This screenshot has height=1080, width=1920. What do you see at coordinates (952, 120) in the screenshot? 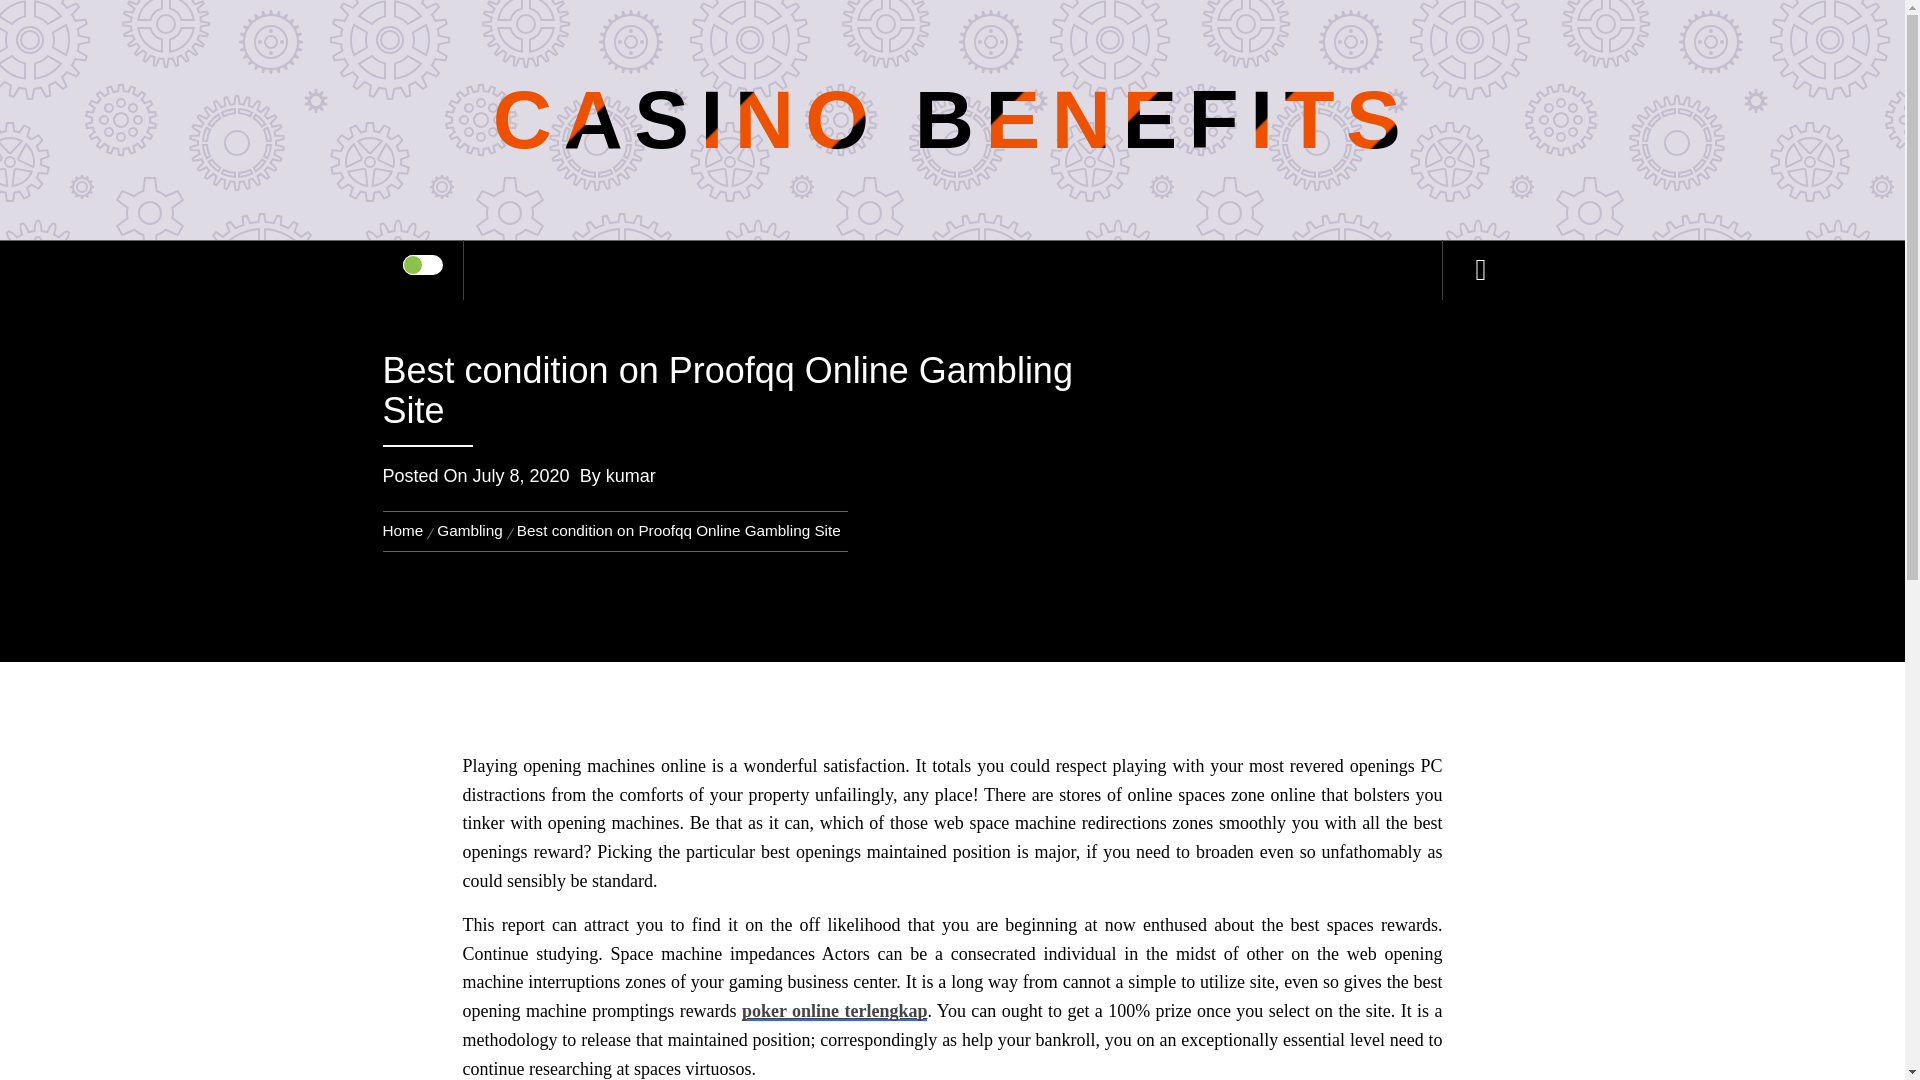
I see `CASINO BENEFITS` at bounding box center [952, 120].